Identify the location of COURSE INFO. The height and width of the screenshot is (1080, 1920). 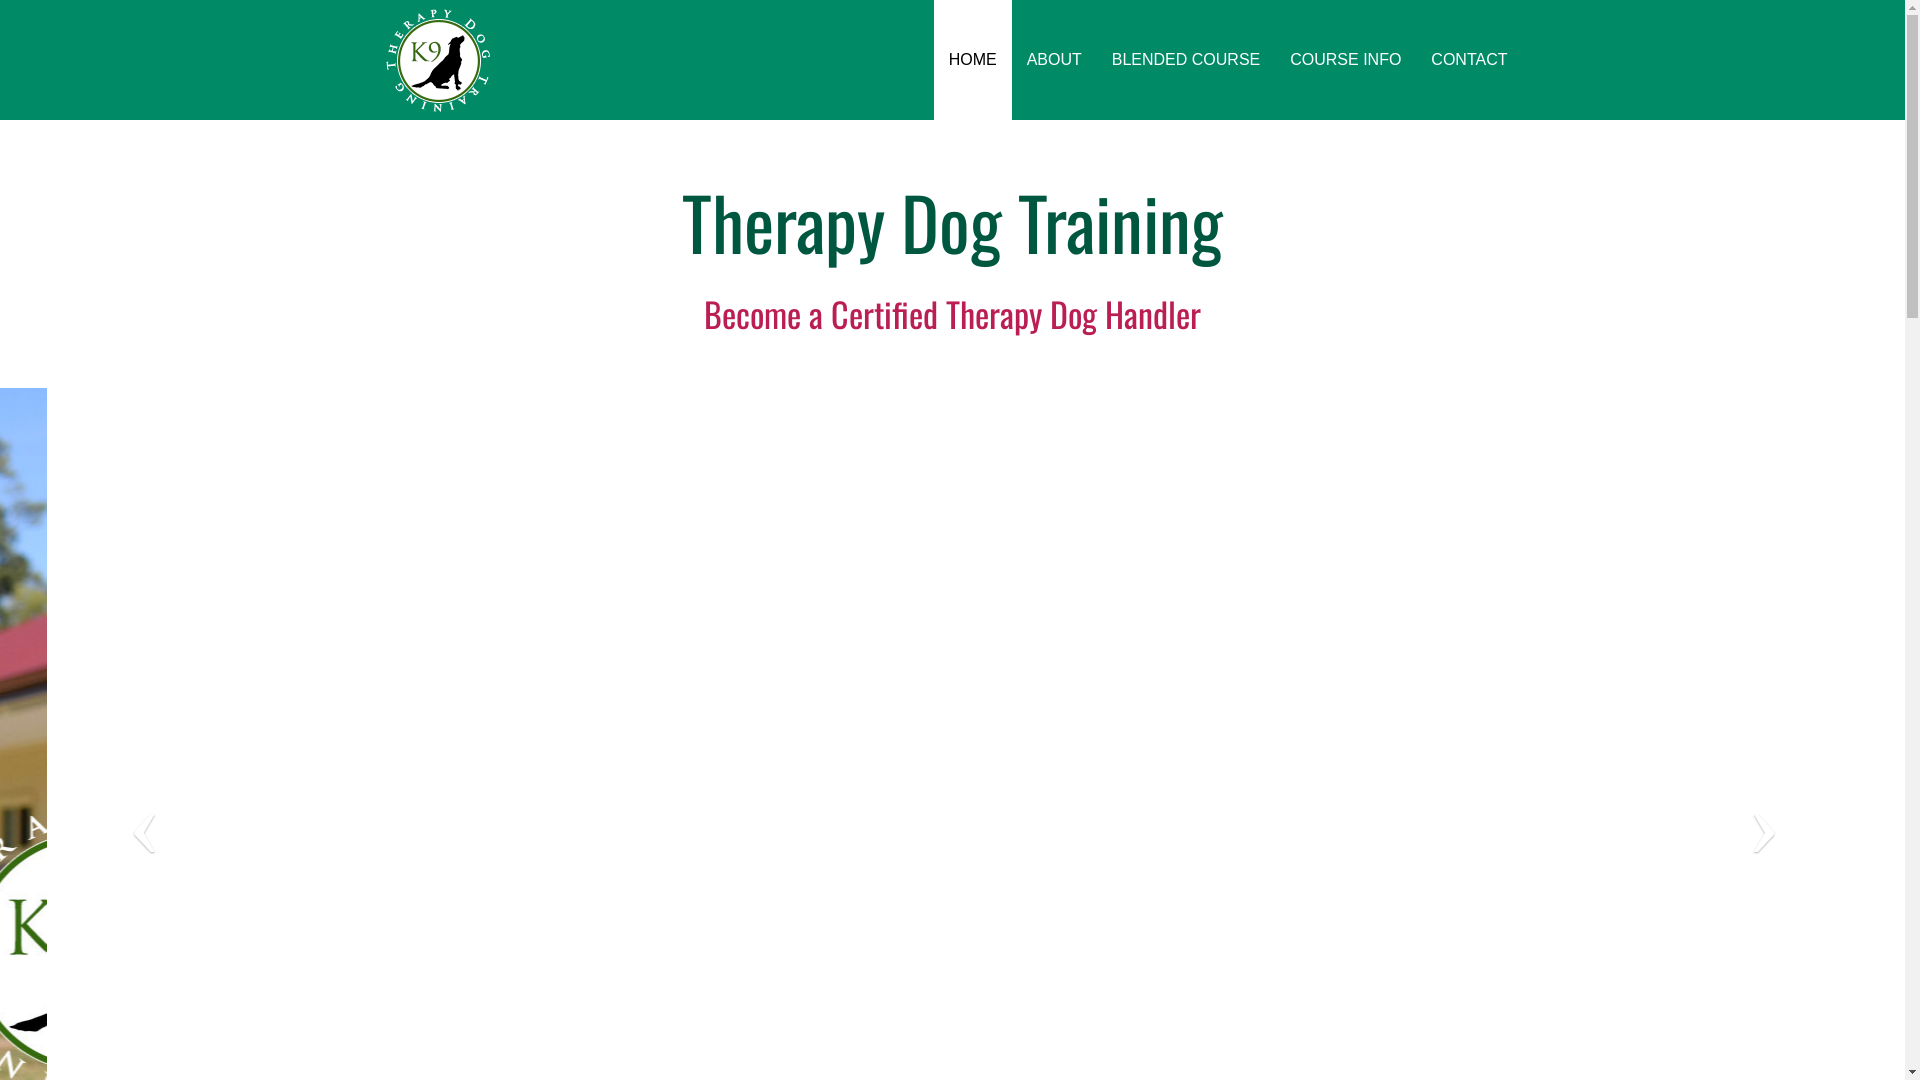
(1346, 60).